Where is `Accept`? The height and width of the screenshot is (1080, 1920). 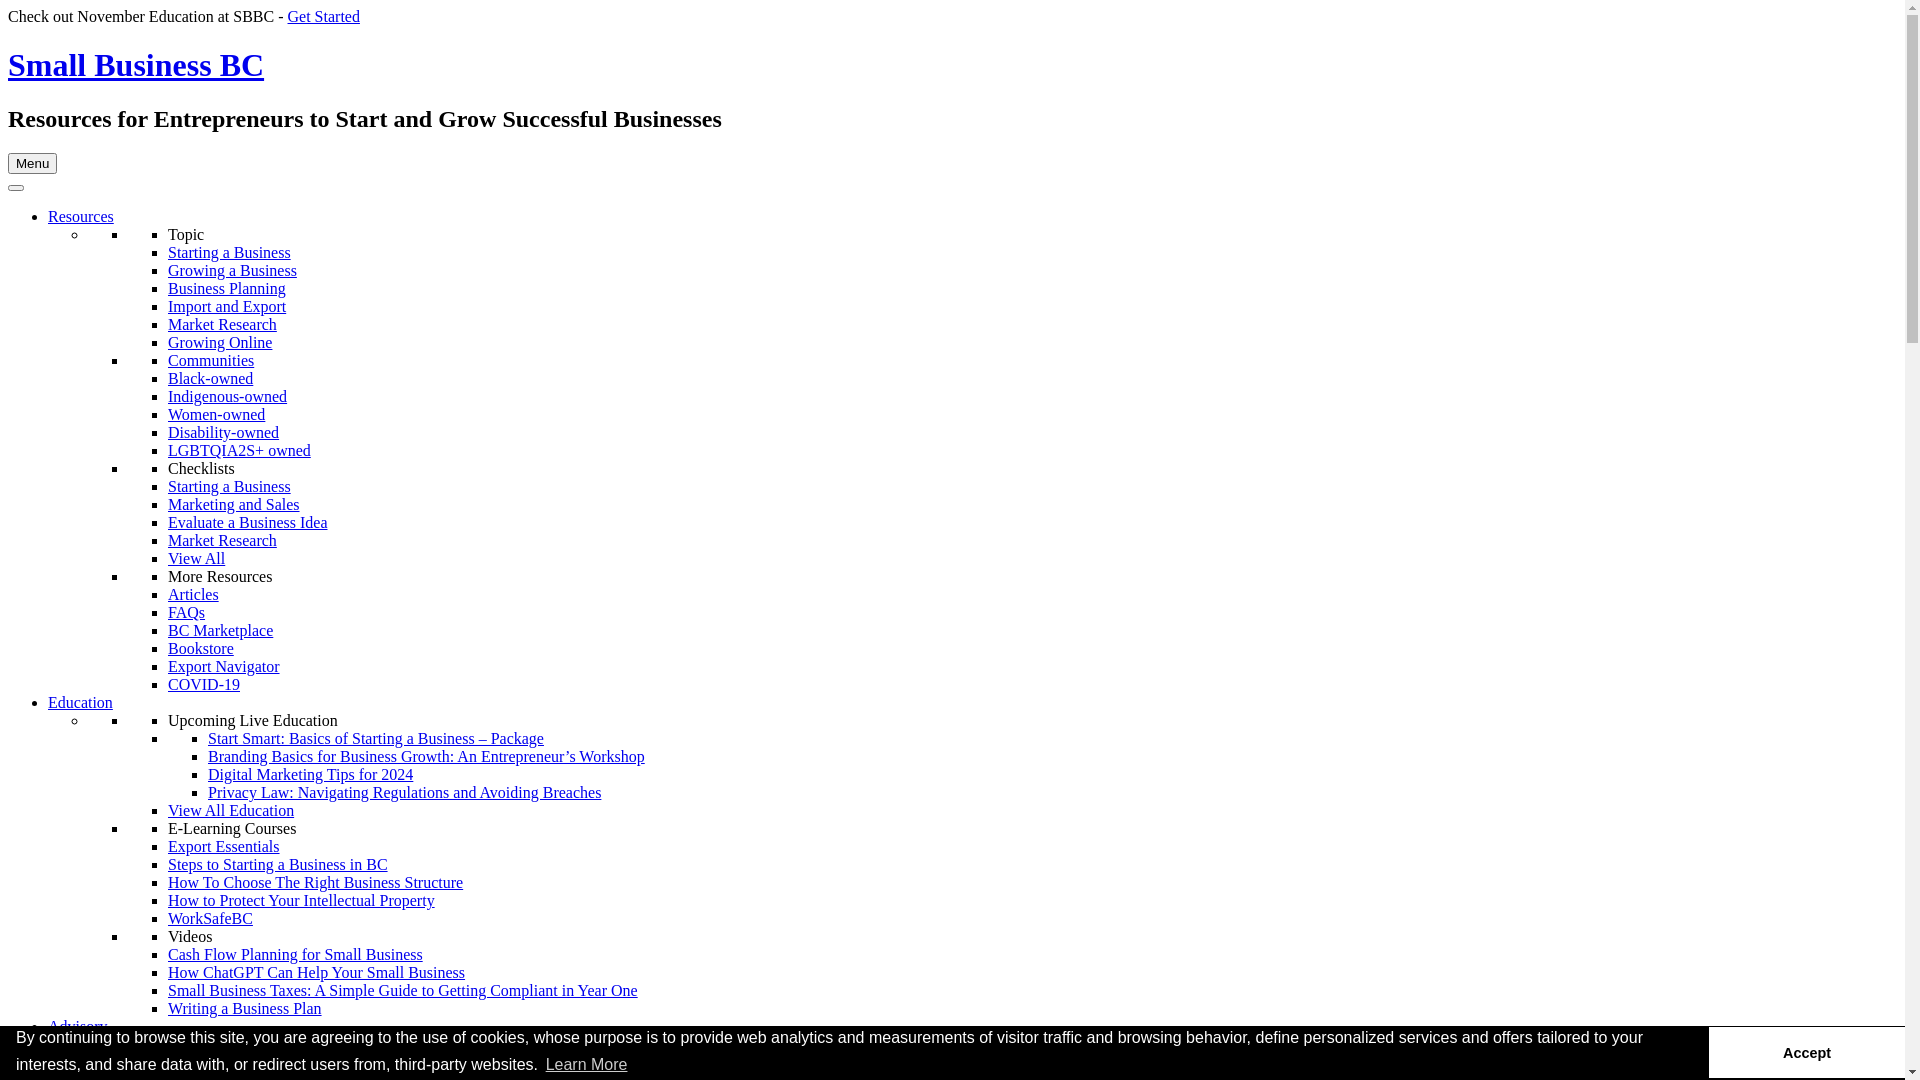 Accept is located at coordinates (1807, 1052).